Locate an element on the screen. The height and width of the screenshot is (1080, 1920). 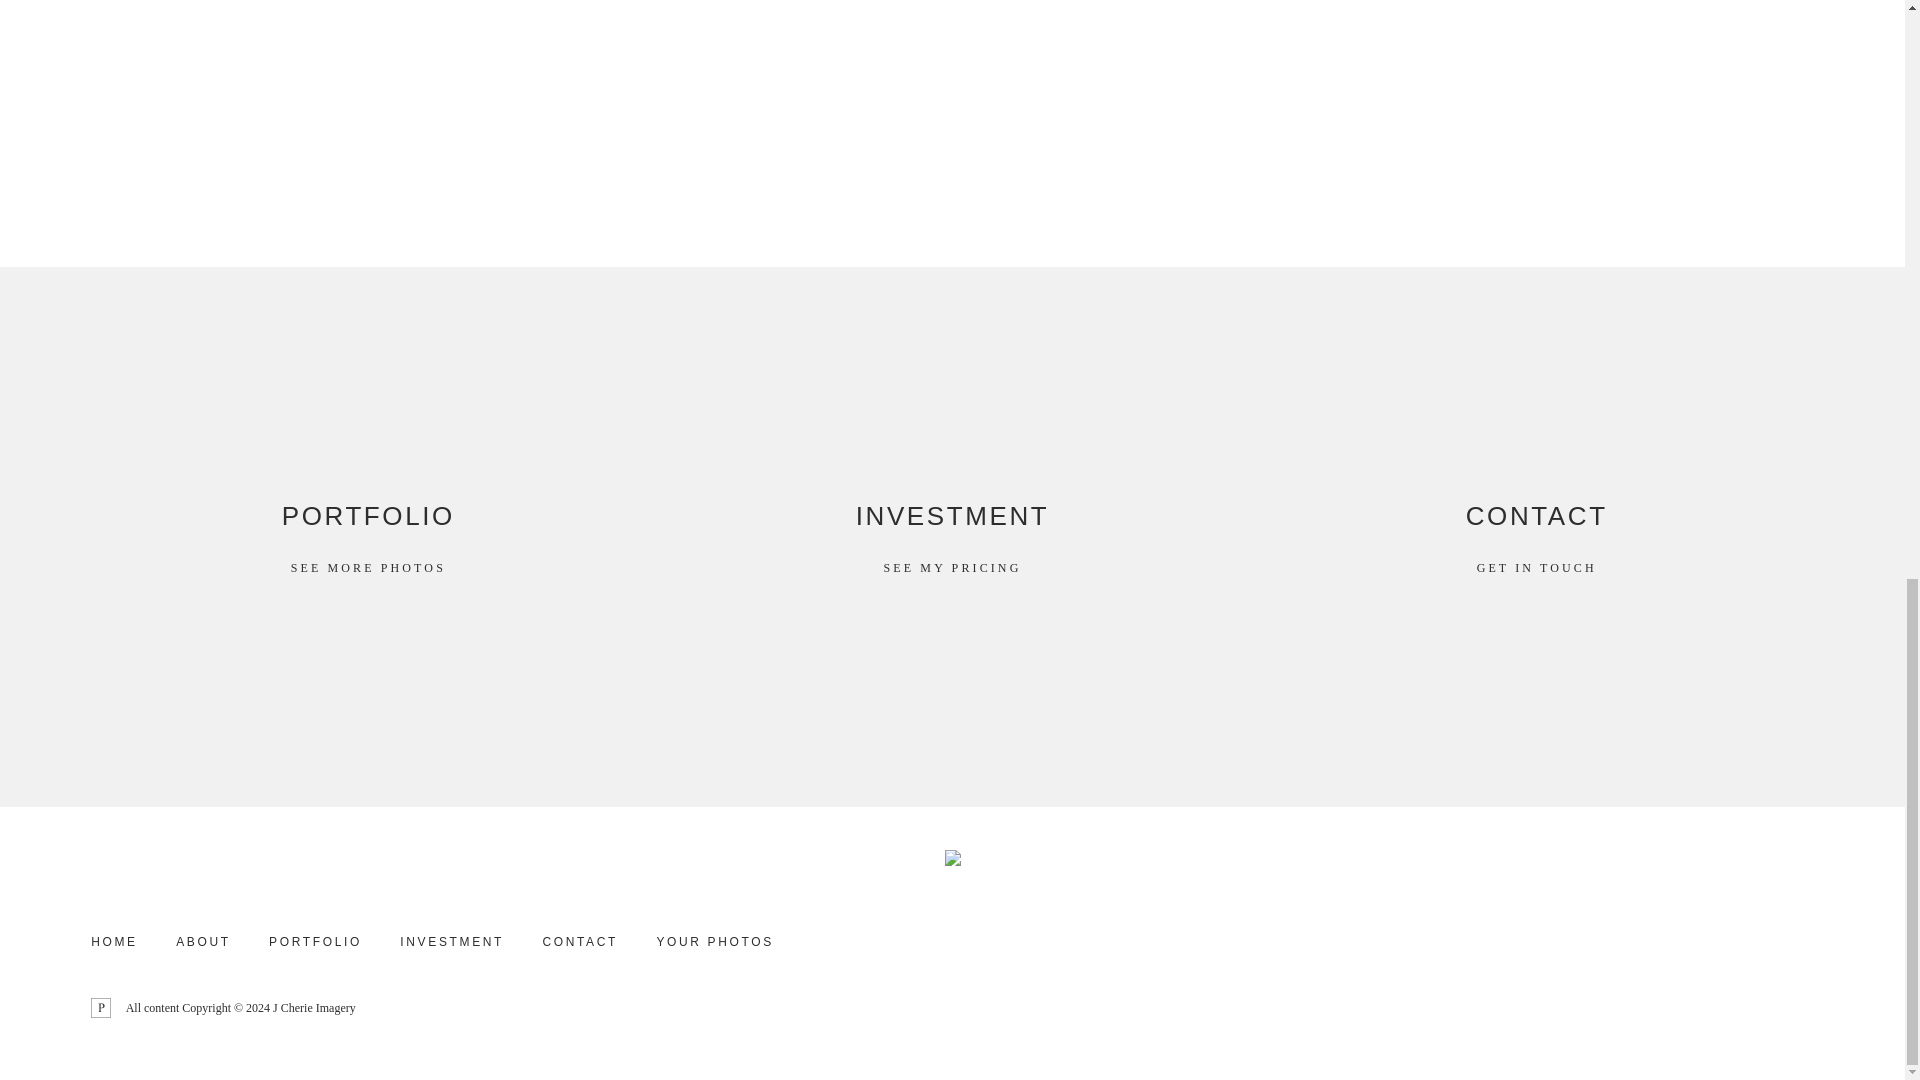
PORTFOLIO is located at coordinates (368, 536).